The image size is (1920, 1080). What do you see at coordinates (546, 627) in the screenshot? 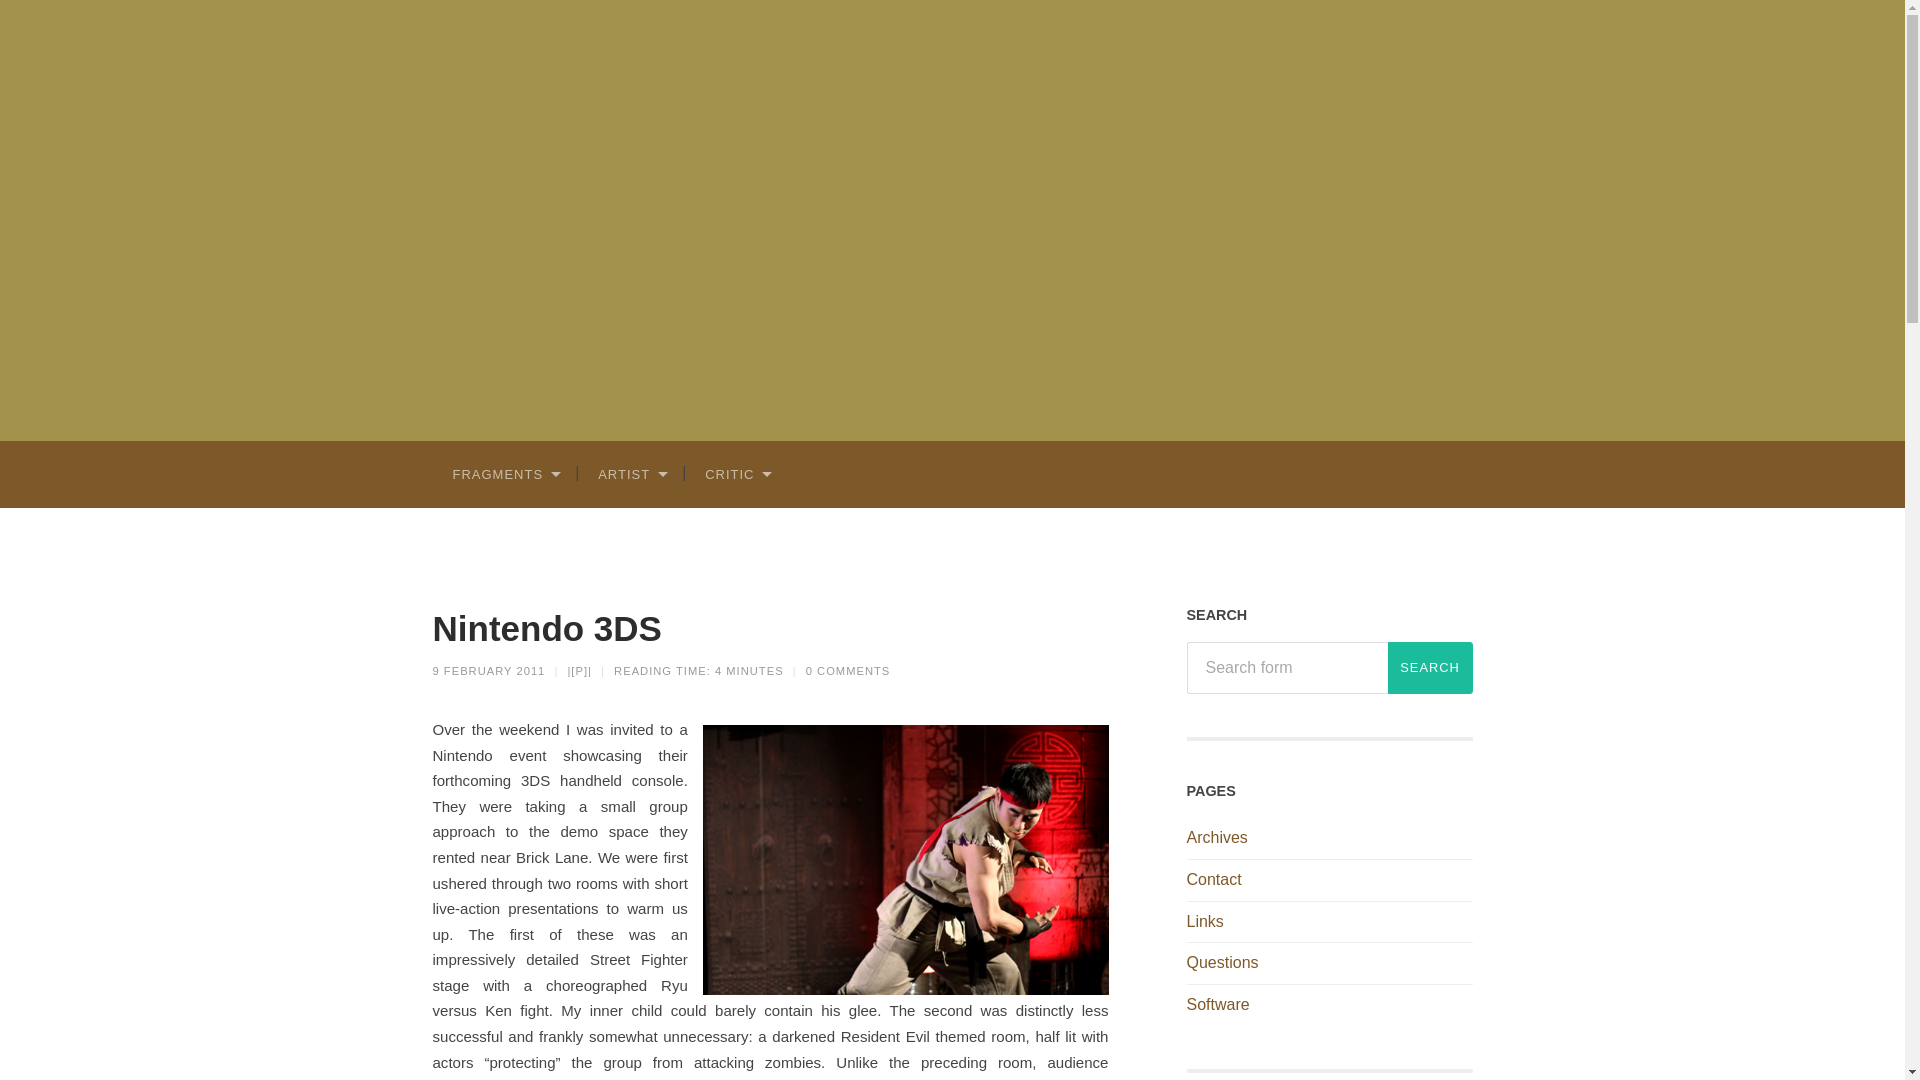
I see `Nintendo 3DS` at bounding box center [546, 627].